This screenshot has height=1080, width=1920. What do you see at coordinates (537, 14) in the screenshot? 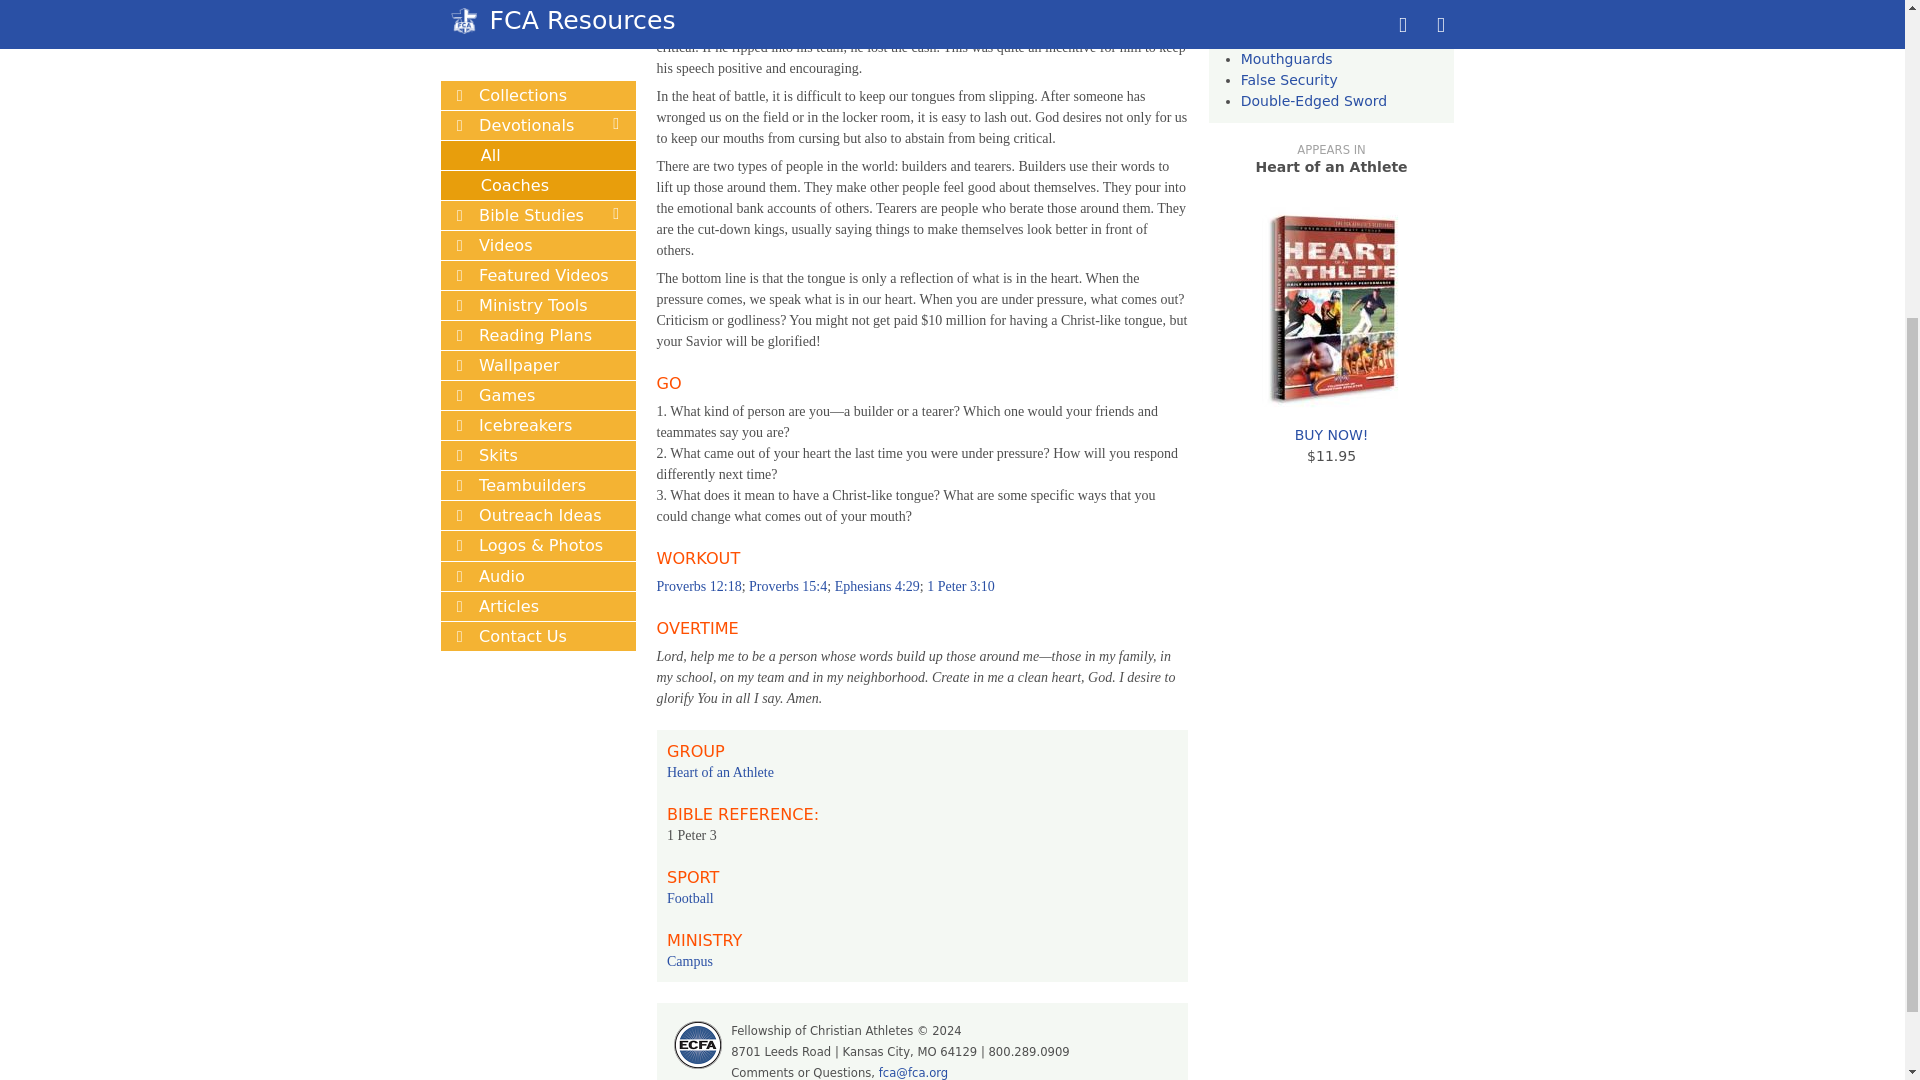
I see `Teambuilders` at bounding box center [537, 14].